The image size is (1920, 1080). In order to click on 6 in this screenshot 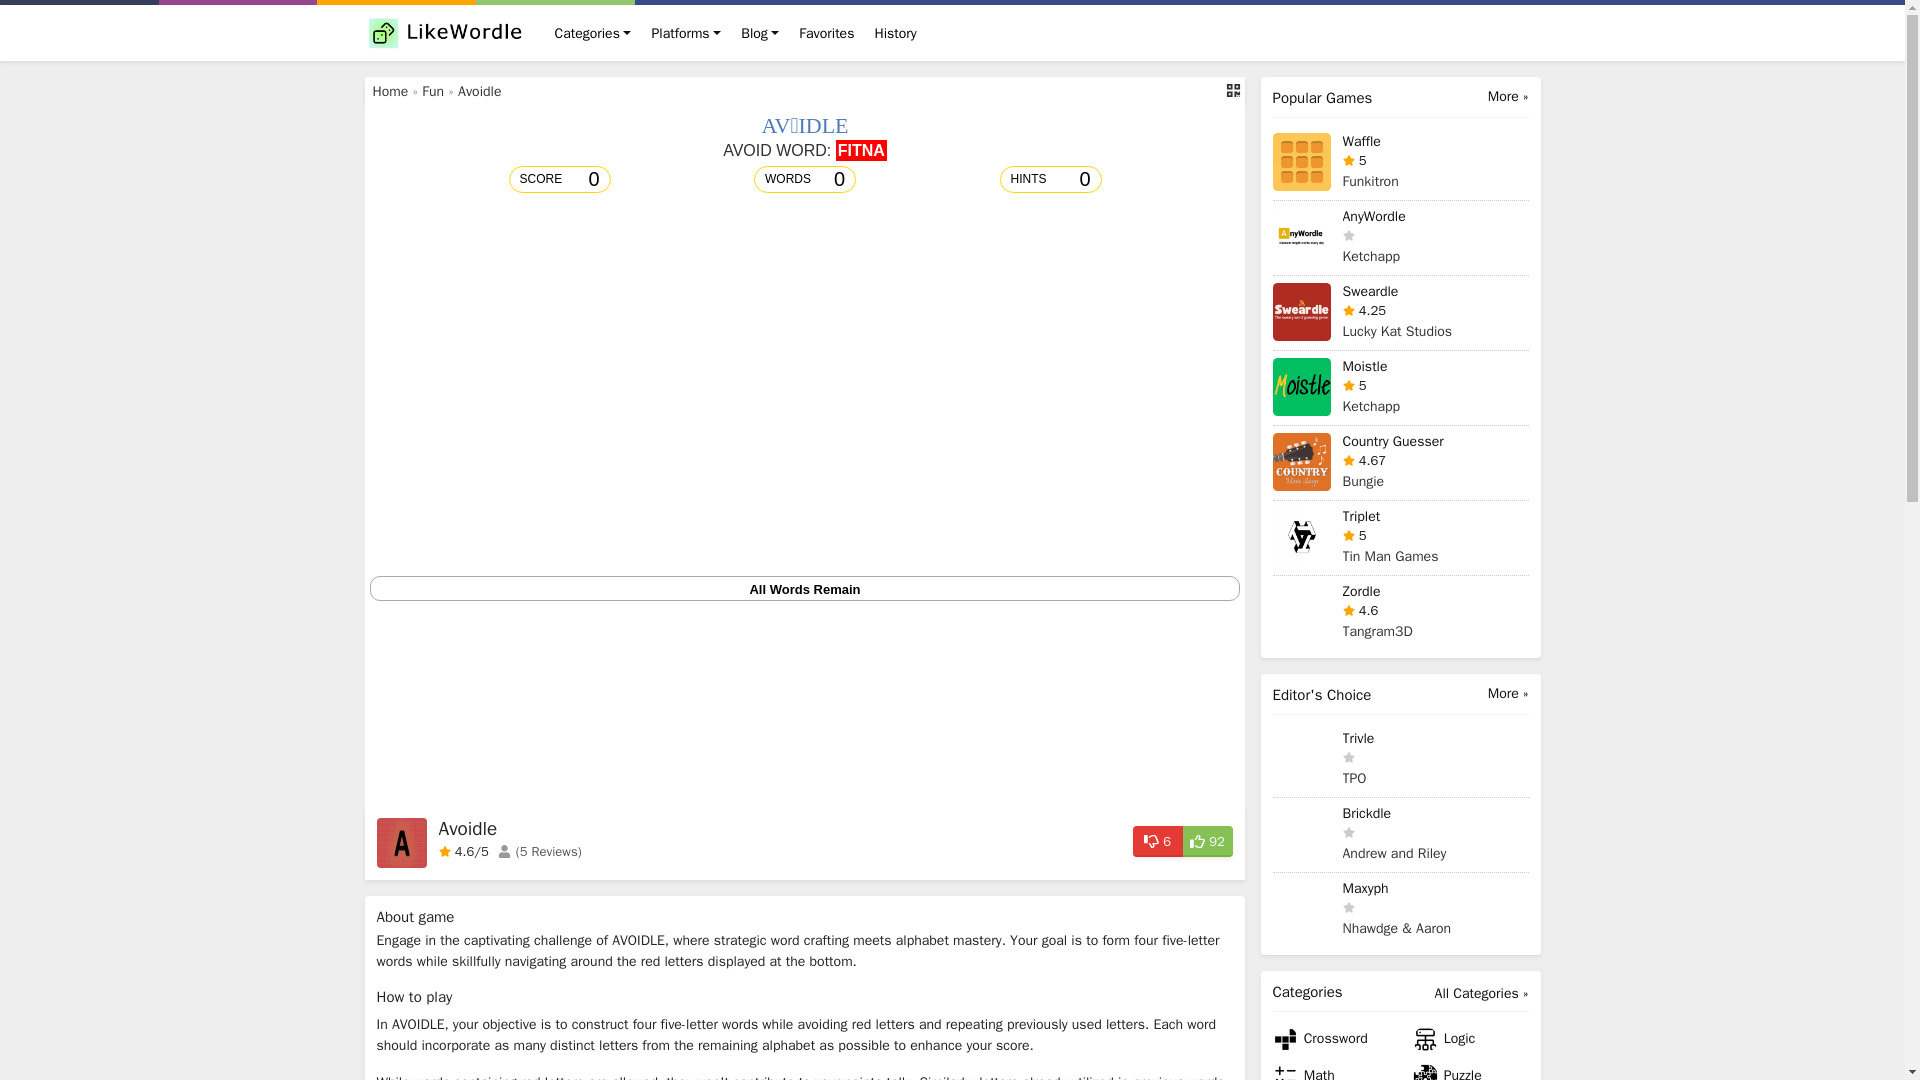, I will do `click(1157, 840)`.